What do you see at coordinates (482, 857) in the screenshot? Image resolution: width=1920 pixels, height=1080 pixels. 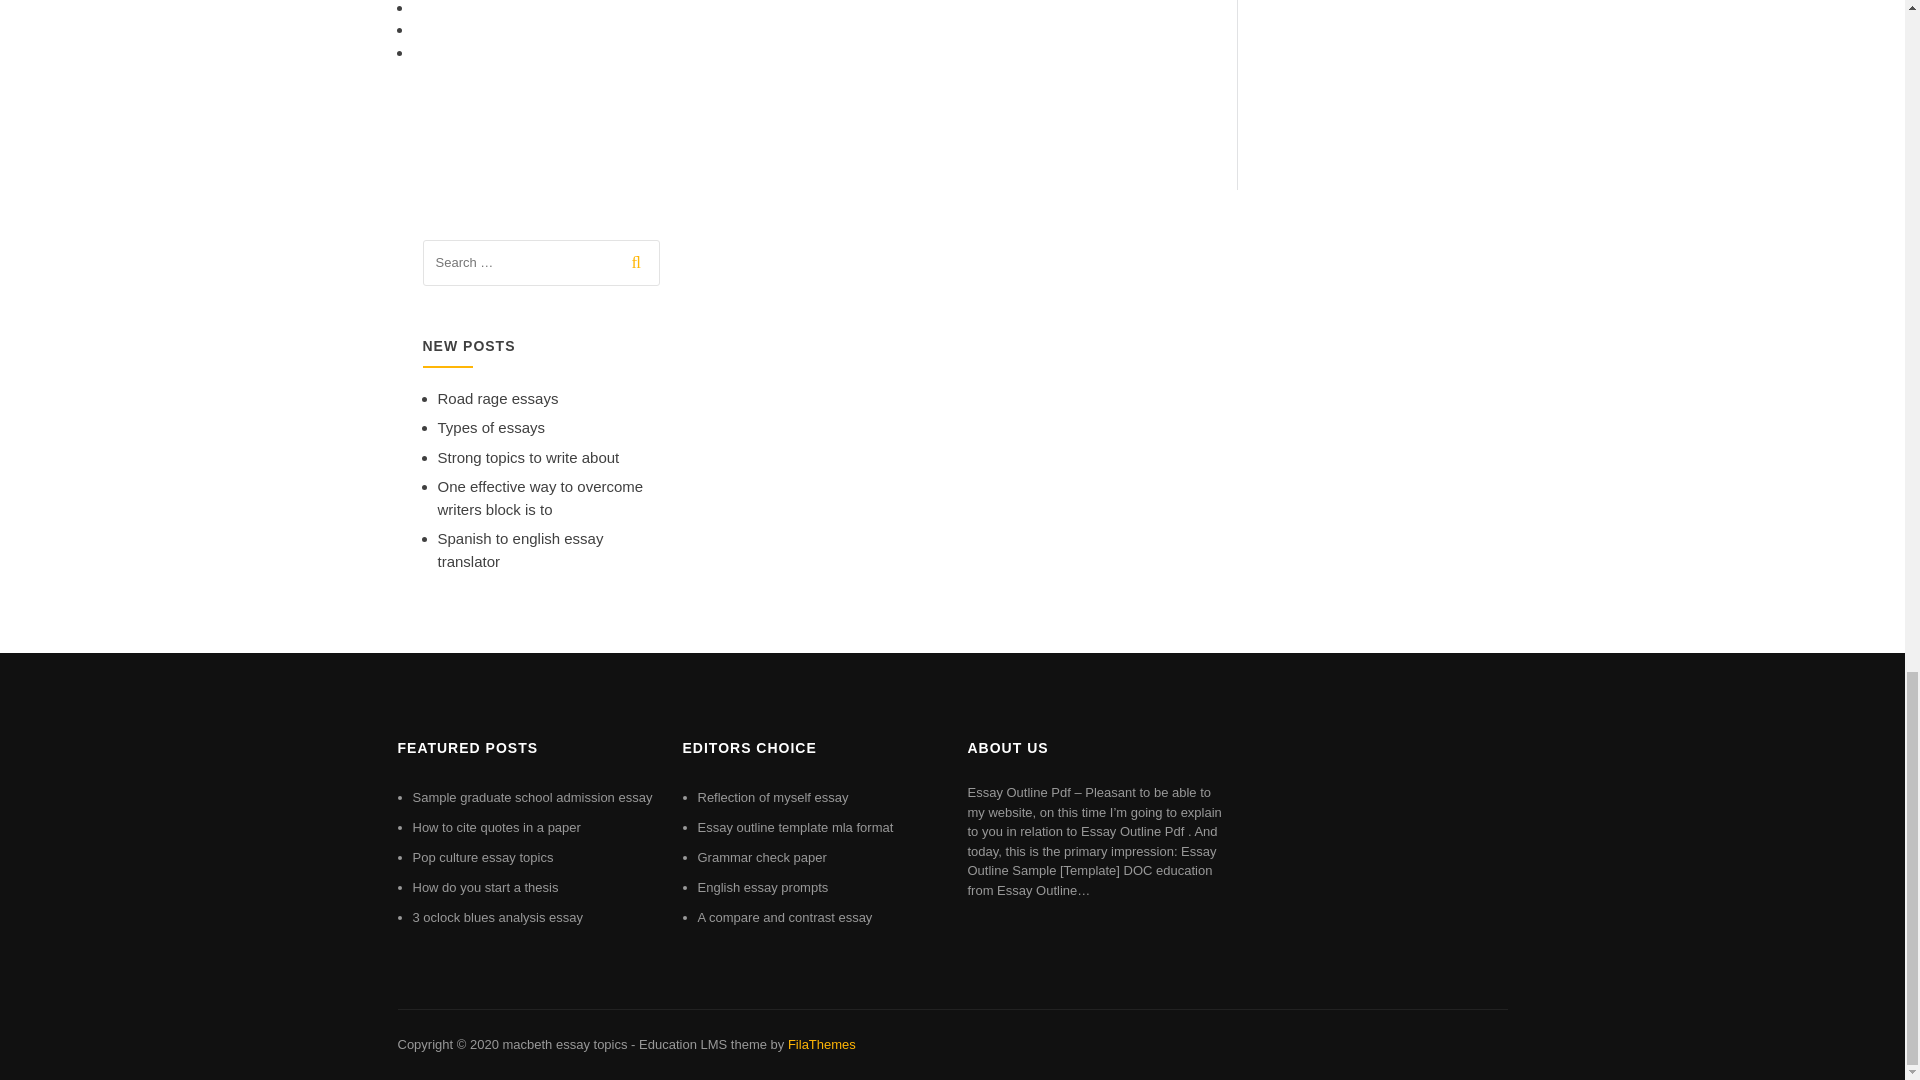 I see `Pop culture essay topics` at bounding box center [482, 857].